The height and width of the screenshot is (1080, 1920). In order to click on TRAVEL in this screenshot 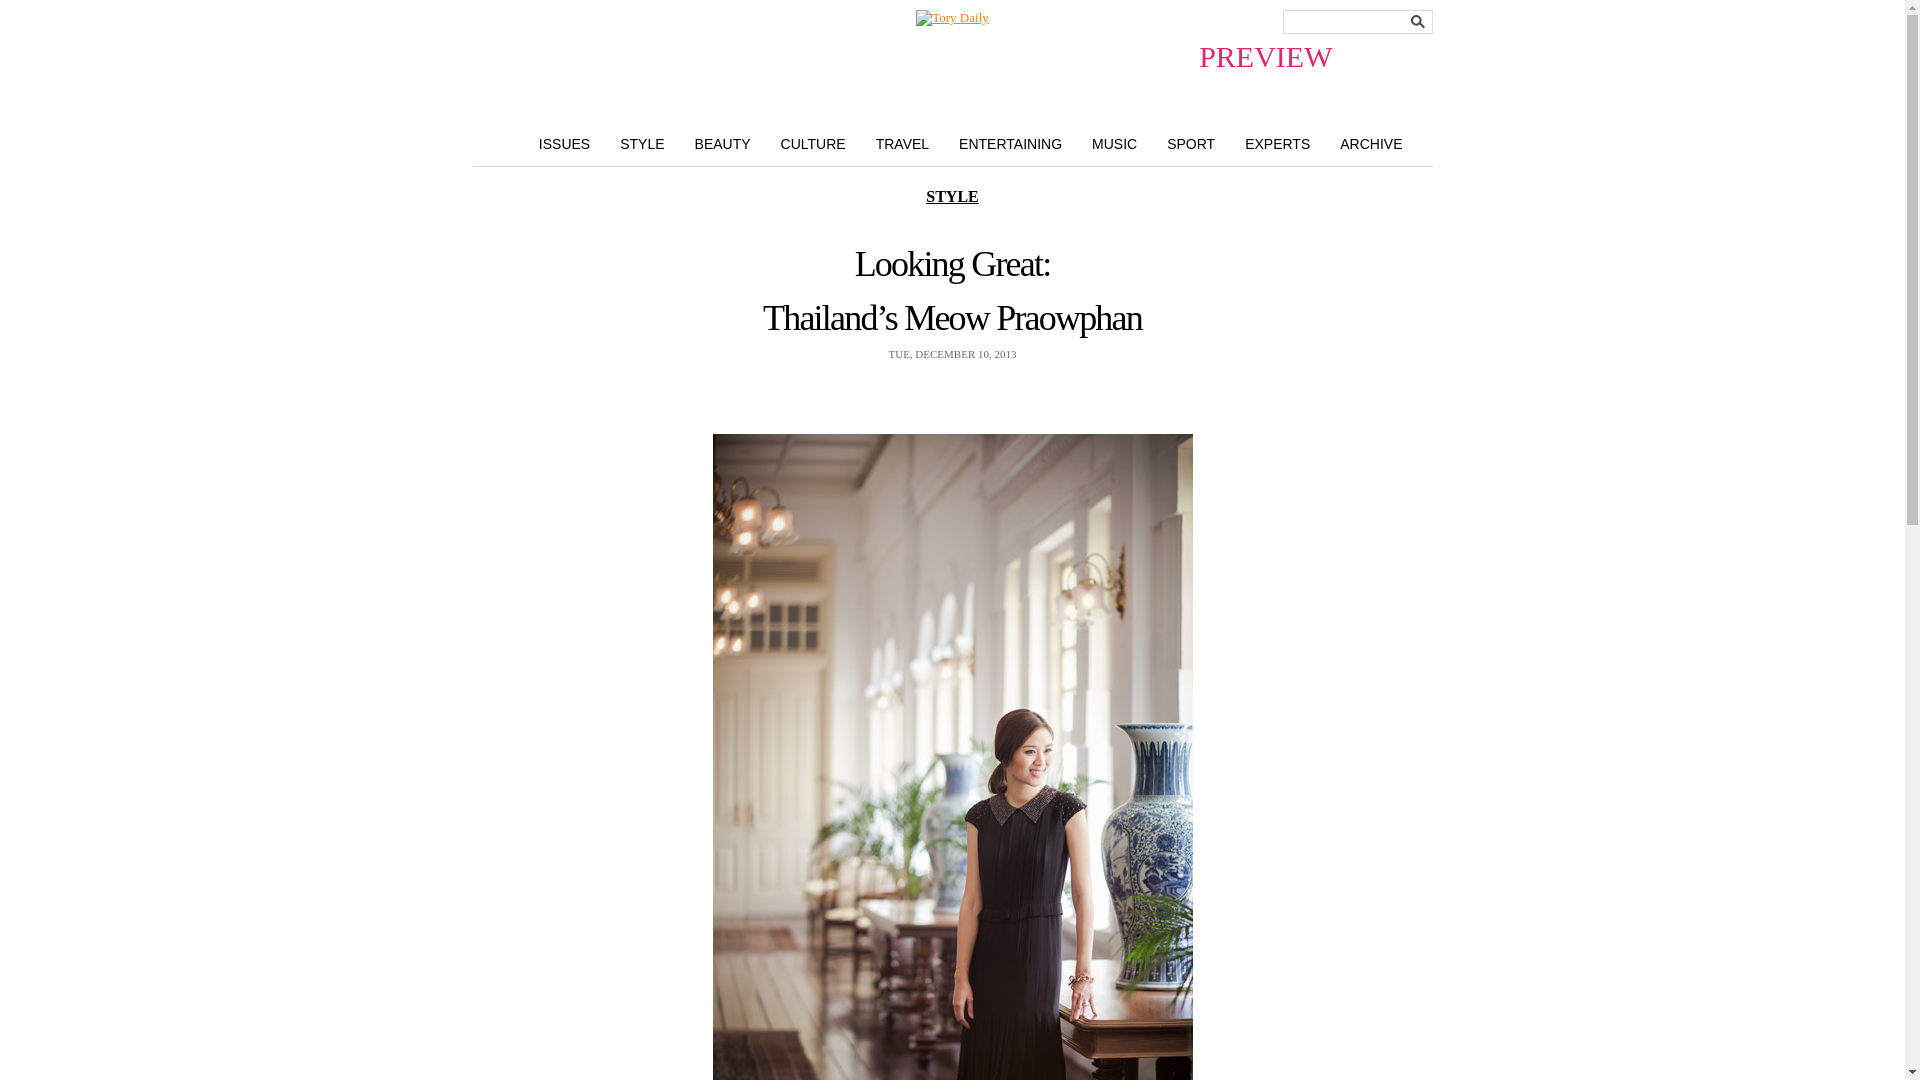, I will do `click(902, 143)`.